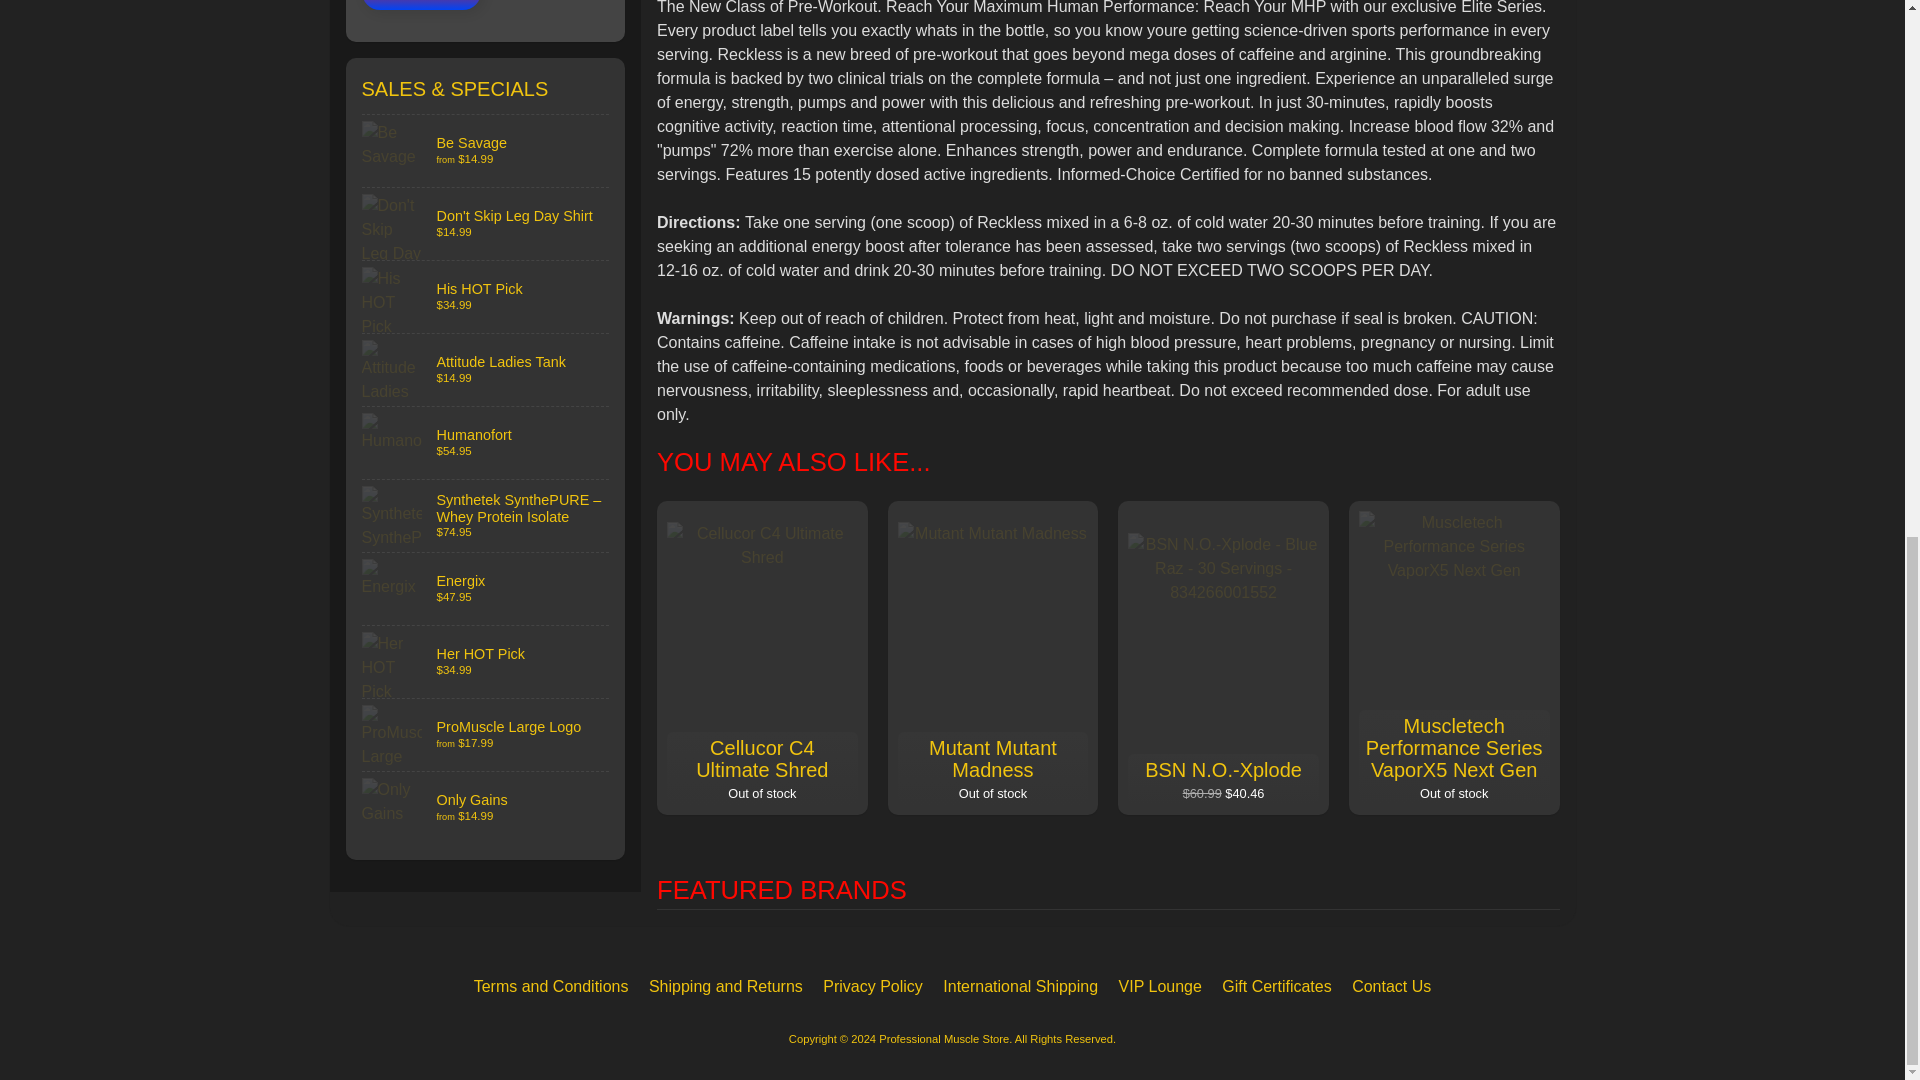  I want to click on Attitude Ladies Tank, so click(486, 370).